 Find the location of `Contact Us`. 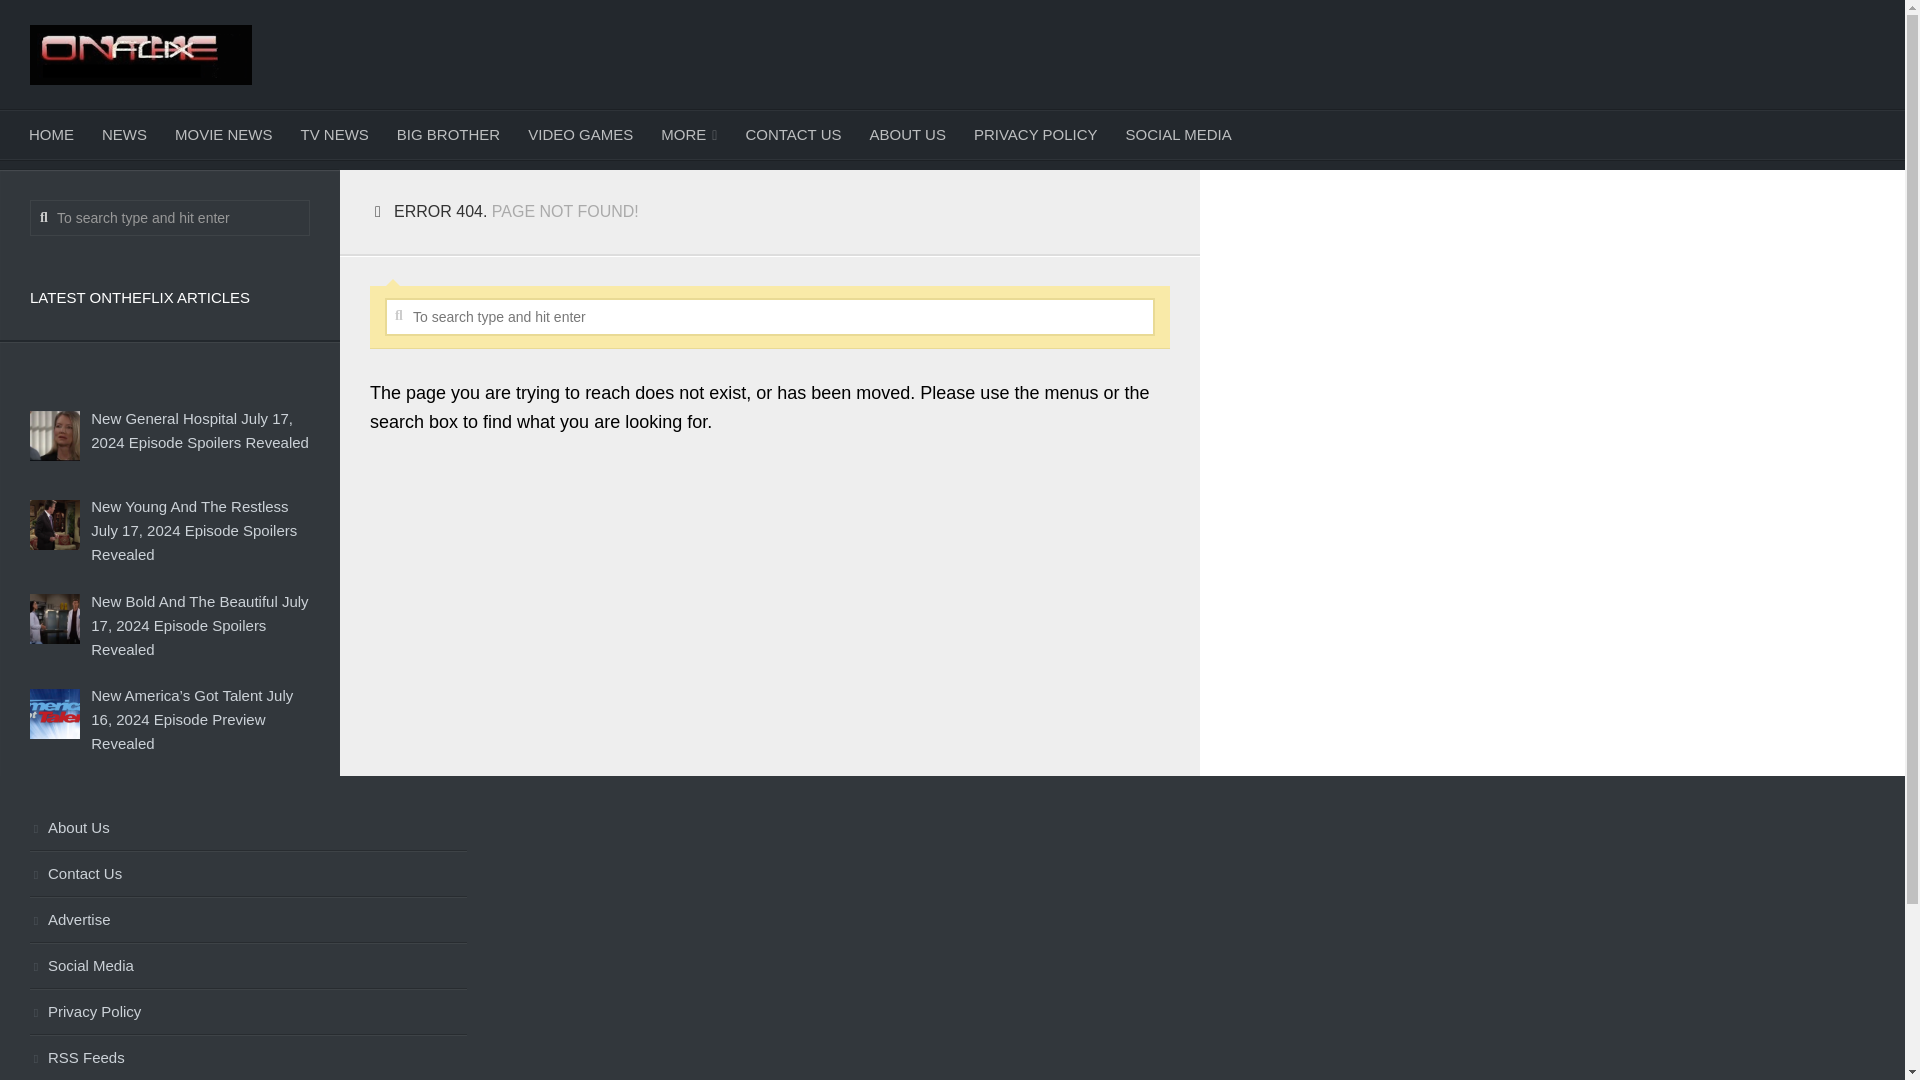

Contact Us is located at coordinates (248, 874).